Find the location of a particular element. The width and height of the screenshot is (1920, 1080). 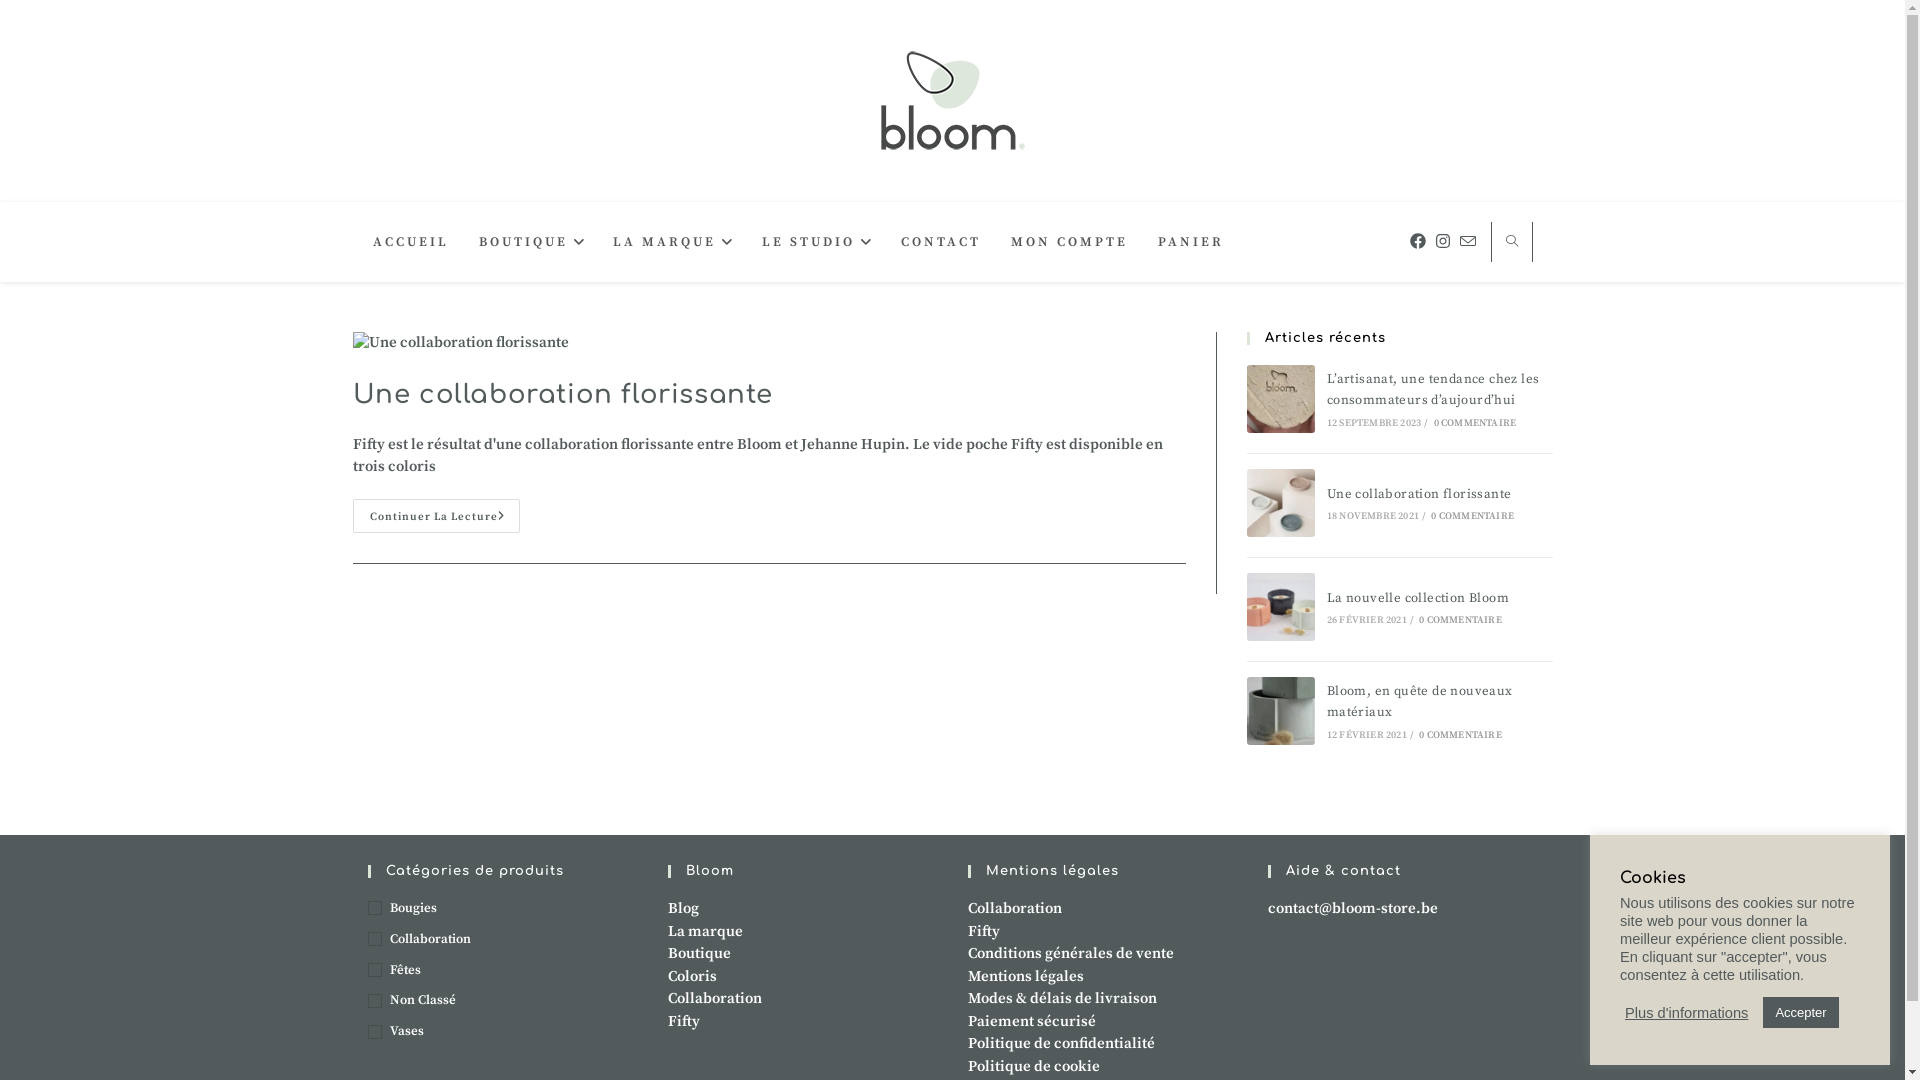

Continuer La Lecture
Une Collaboration Florissante is located at coordinates (436, 516).